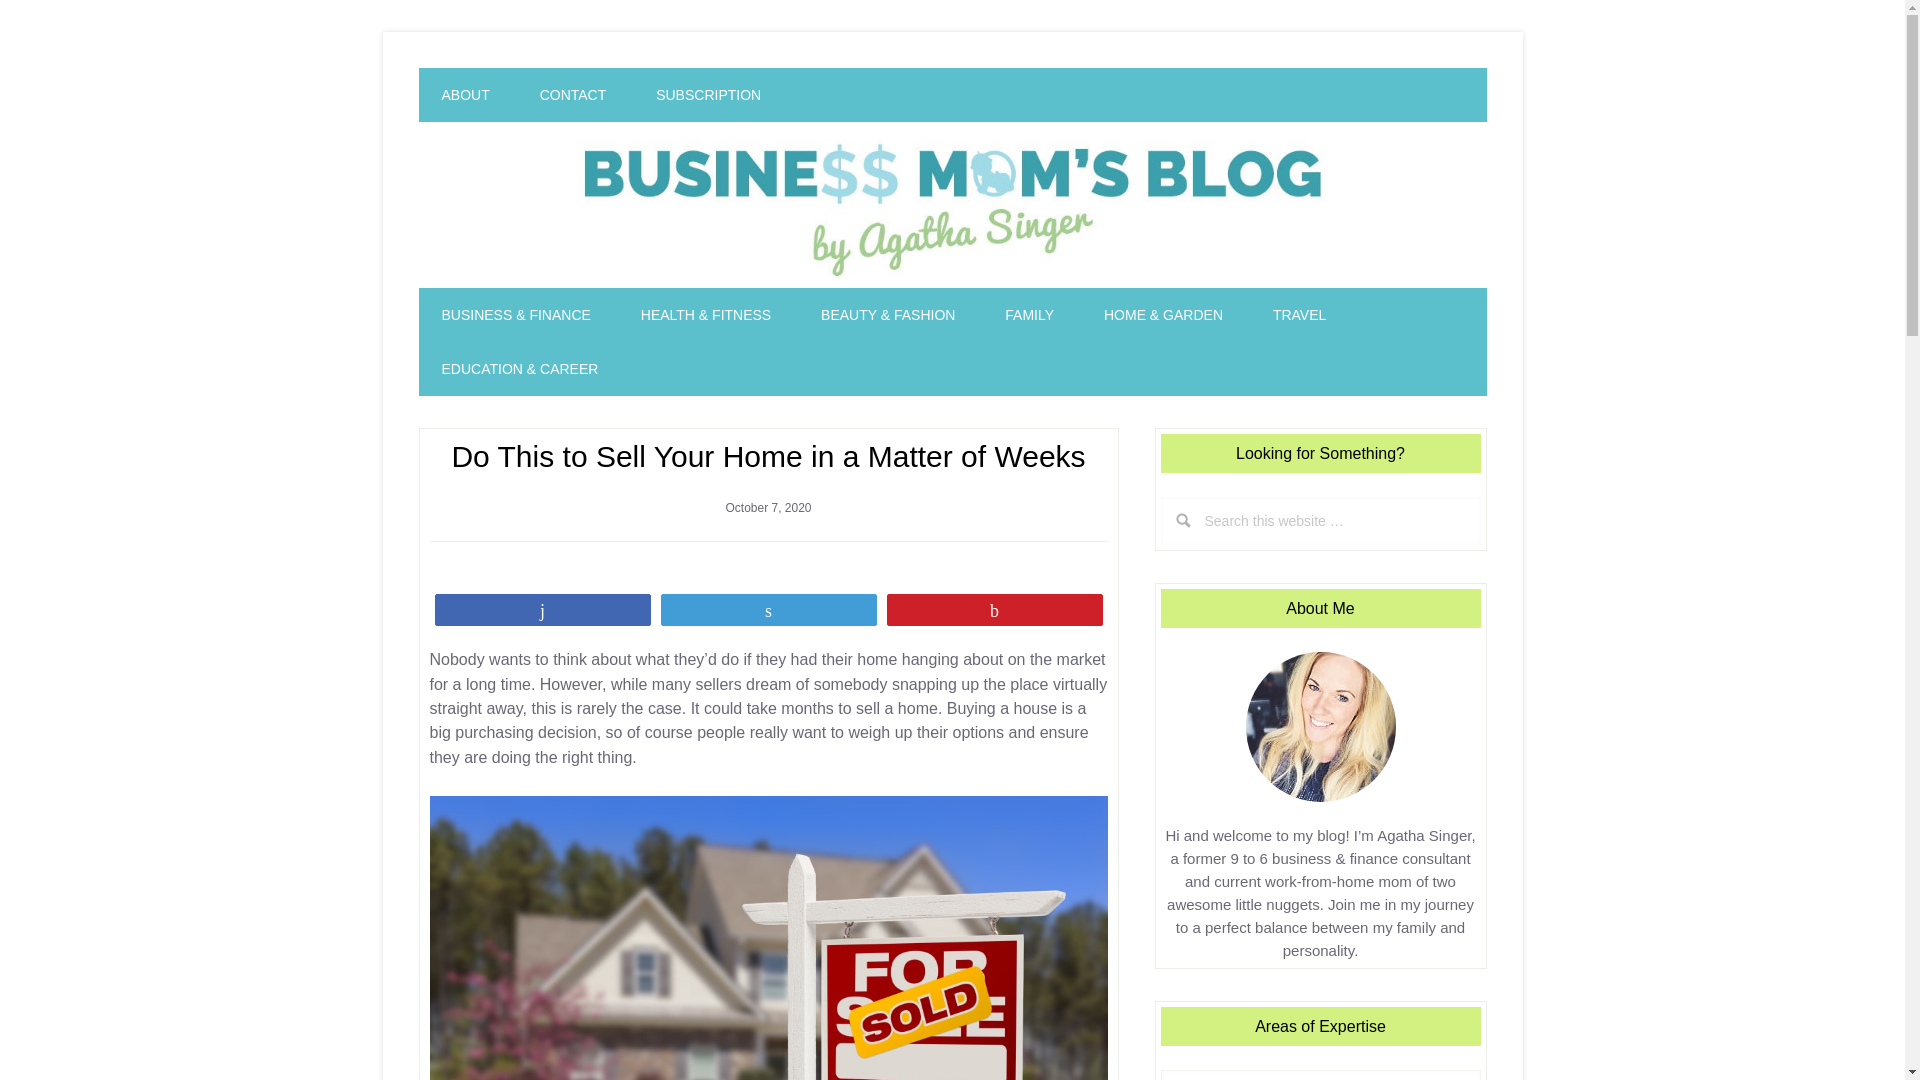  Describe the element at coordinates (572, 95) in the screenshot. I see `CONTACT` at that location.